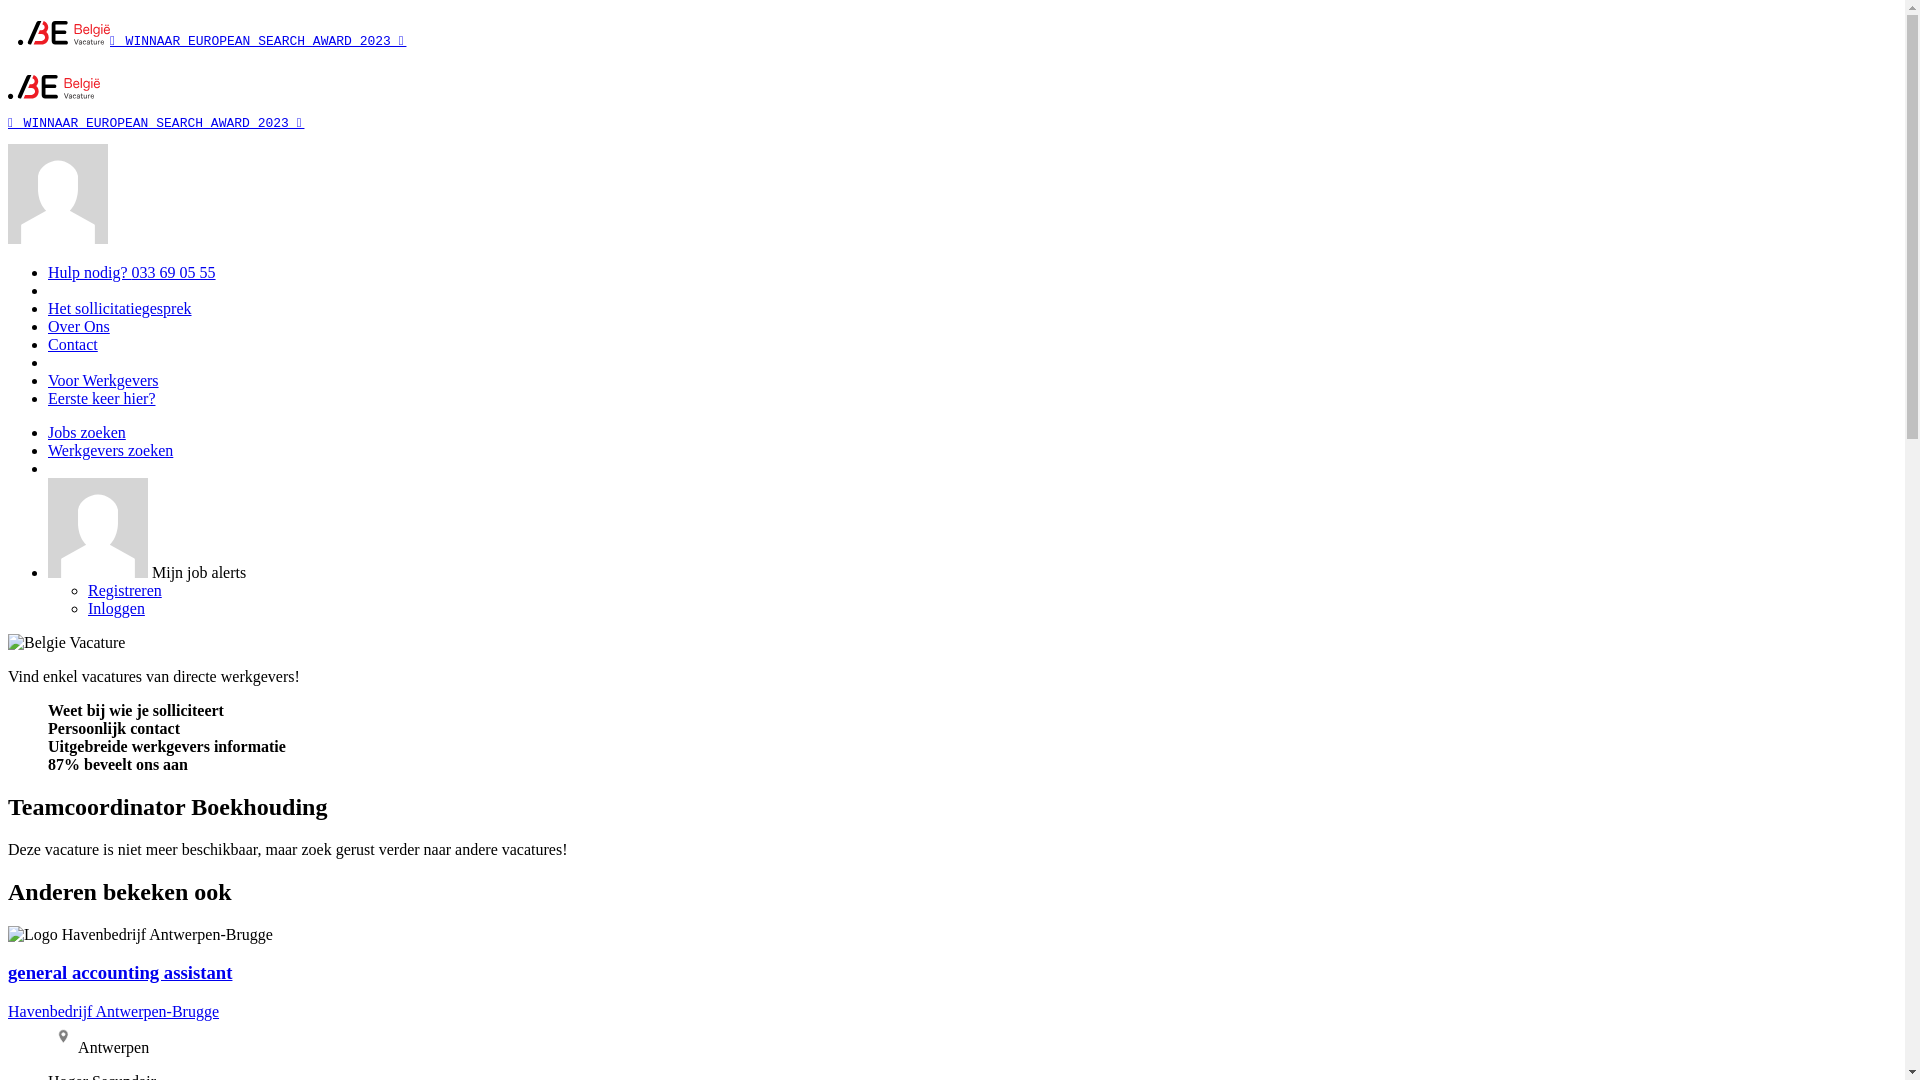 The image size is (1920, 1080). Describe the element at coordinates (73, 344) in the screenshot. I see `Contact` at that location.